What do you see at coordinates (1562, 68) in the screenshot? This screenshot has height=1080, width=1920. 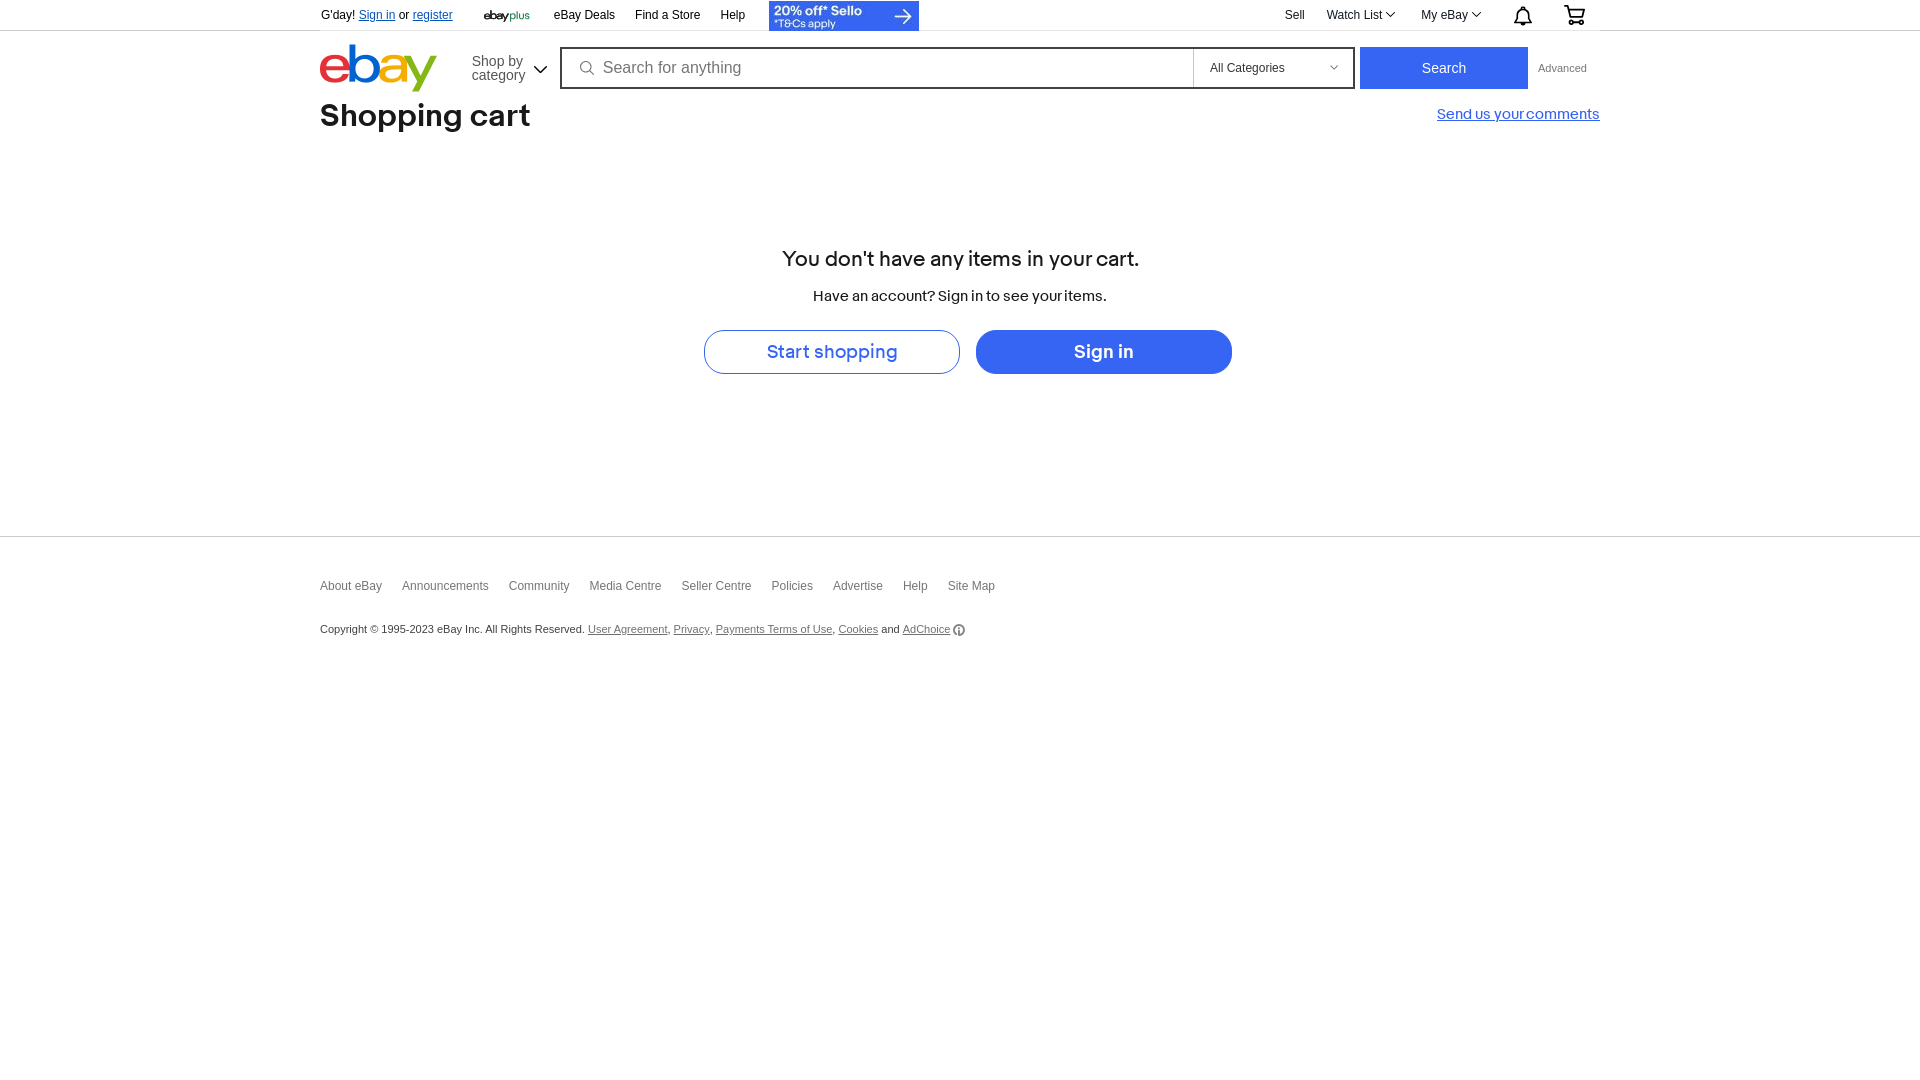 I see `Advanced` at bounding box center [1562, 68].